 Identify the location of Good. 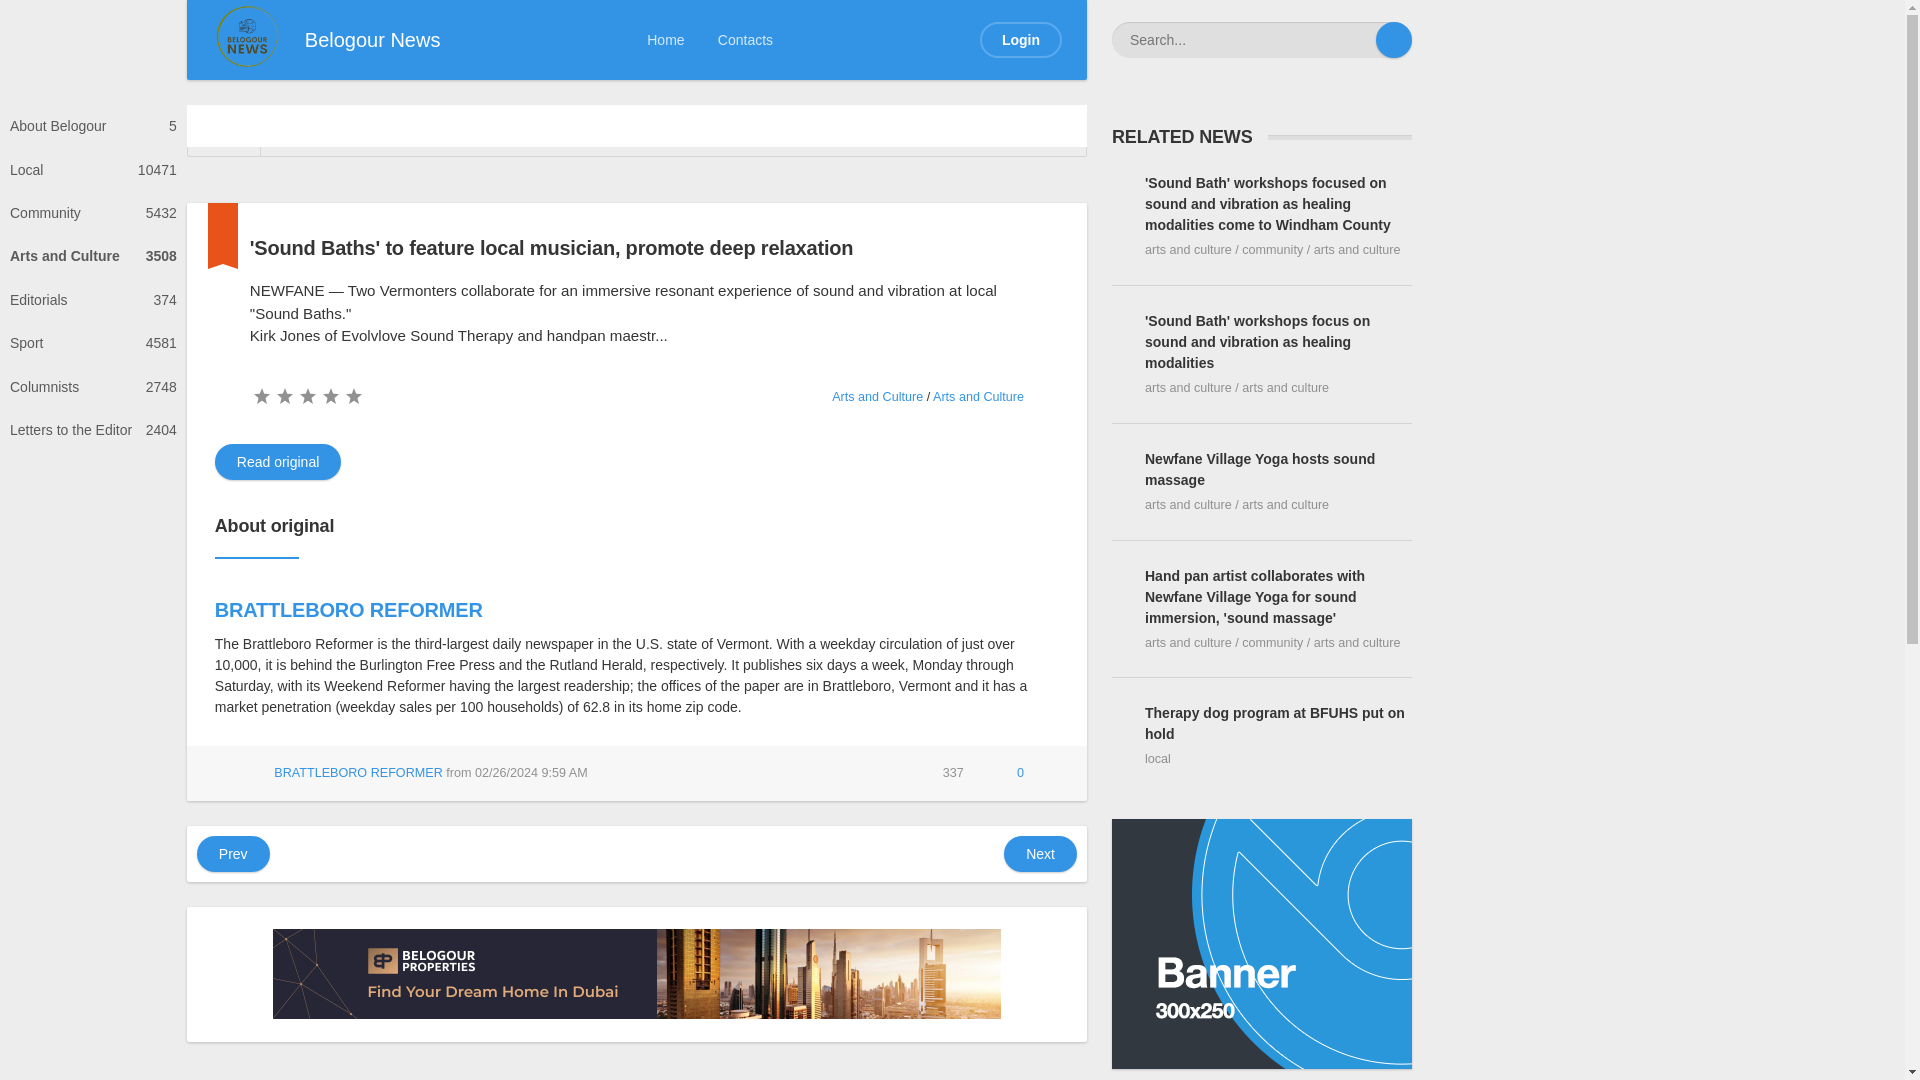
(93, 169).